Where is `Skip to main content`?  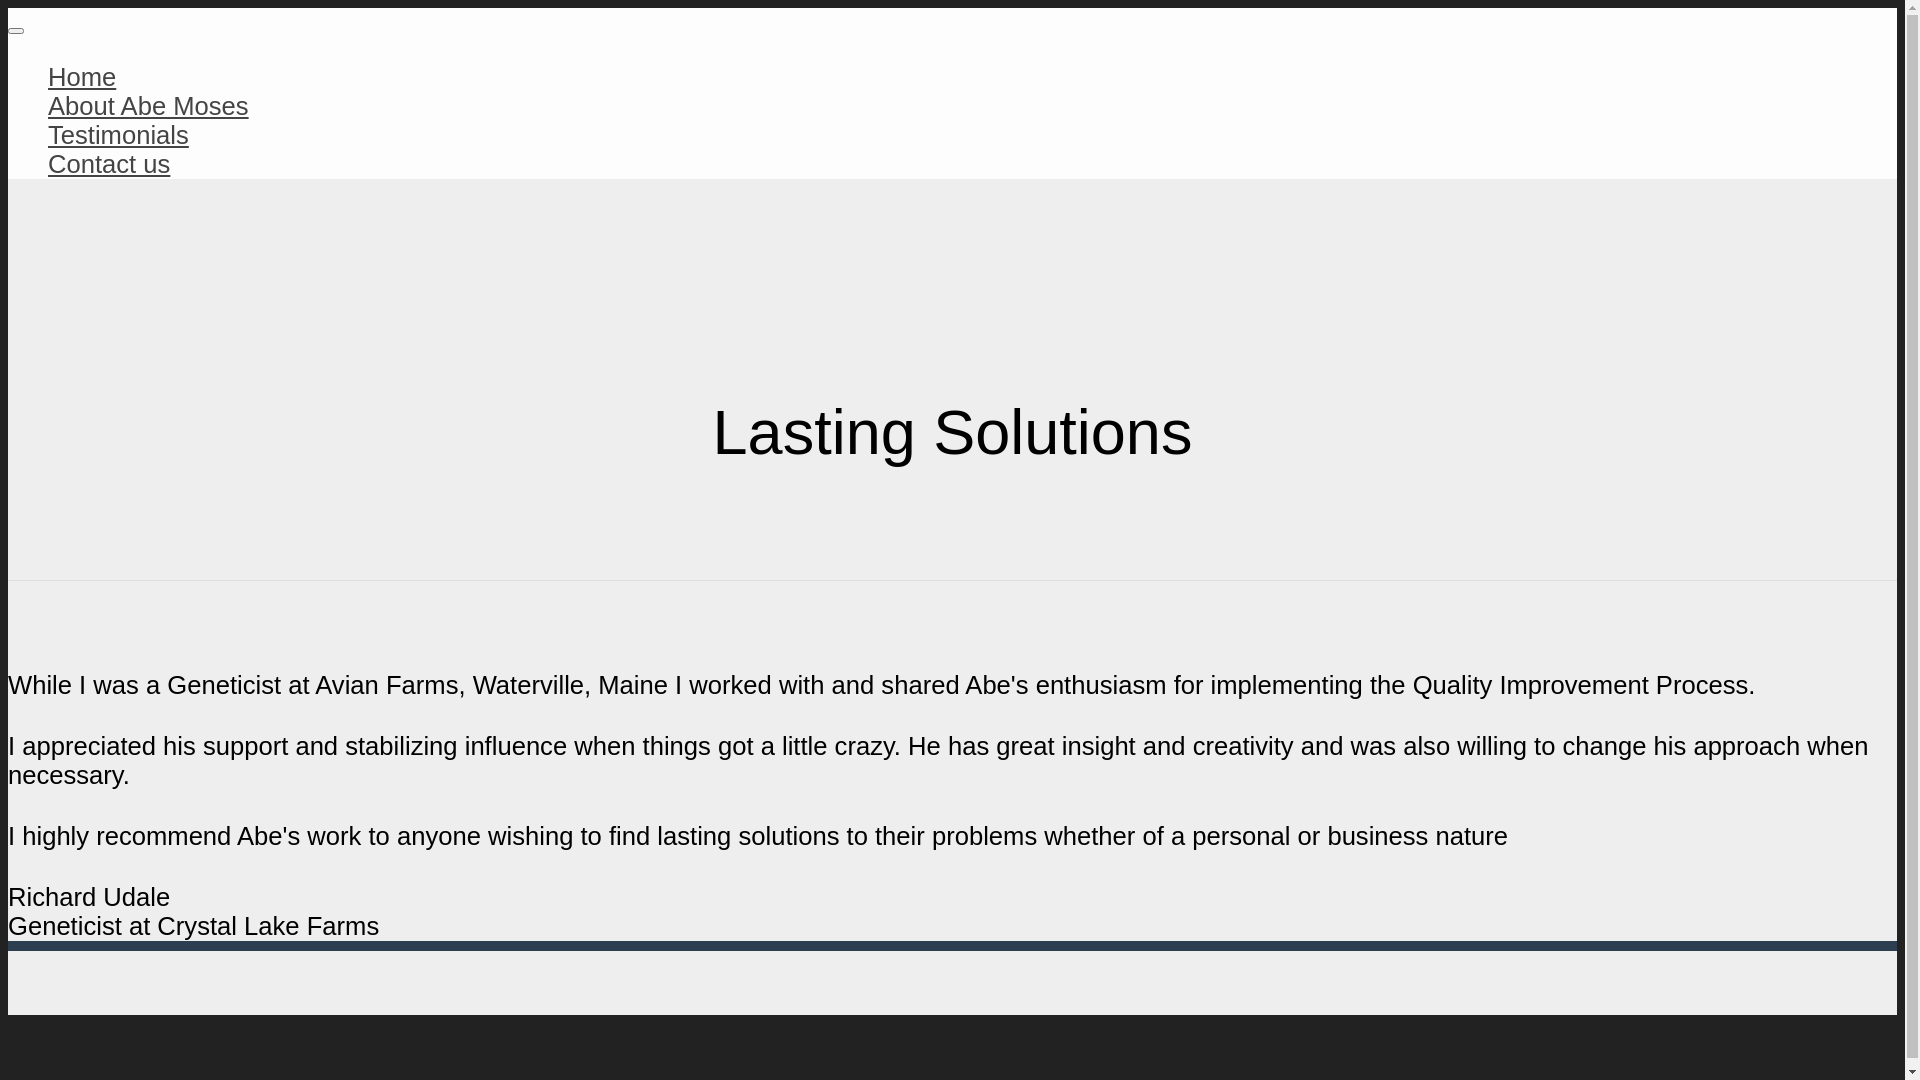
Skip to main content is located at coordinates (8, 8).